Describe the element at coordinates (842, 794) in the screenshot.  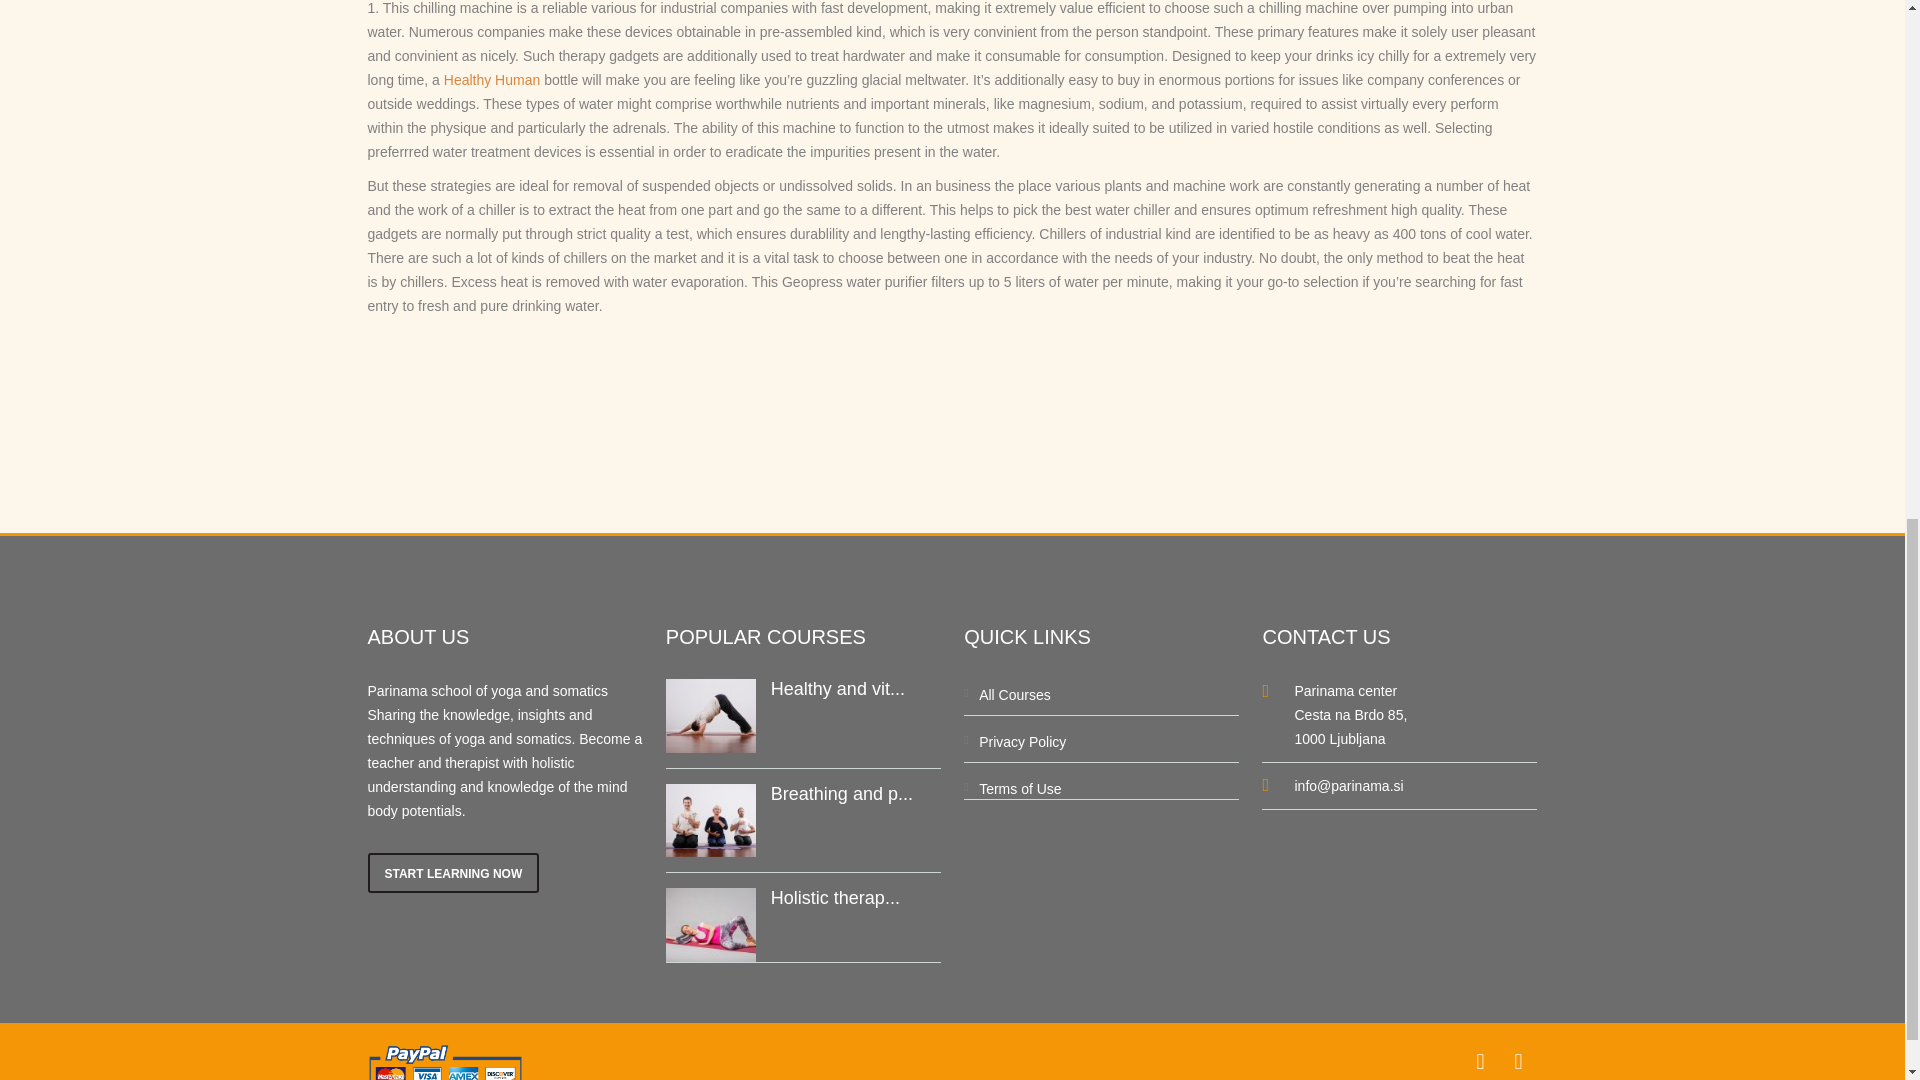
I see `Breathing and p...` at that location.